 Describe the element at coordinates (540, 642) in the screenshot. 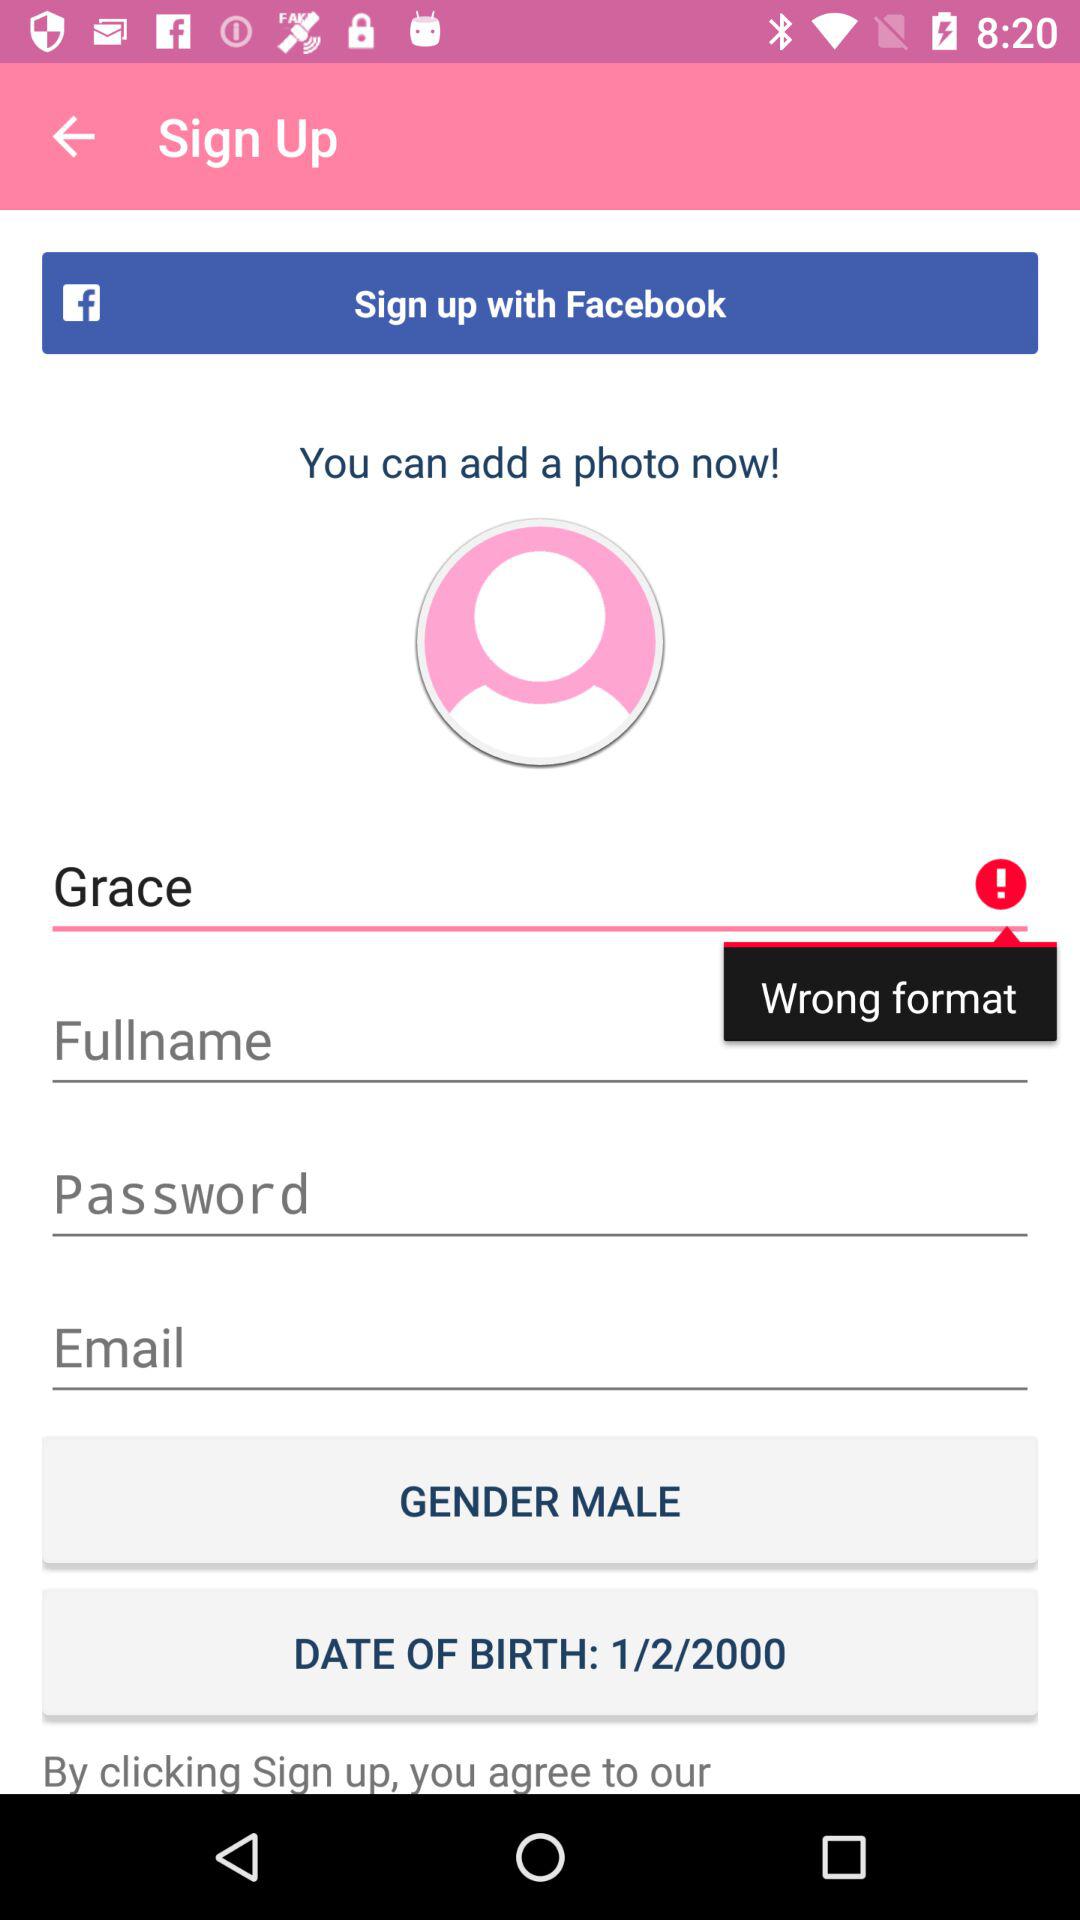

I see `contact` at that location.